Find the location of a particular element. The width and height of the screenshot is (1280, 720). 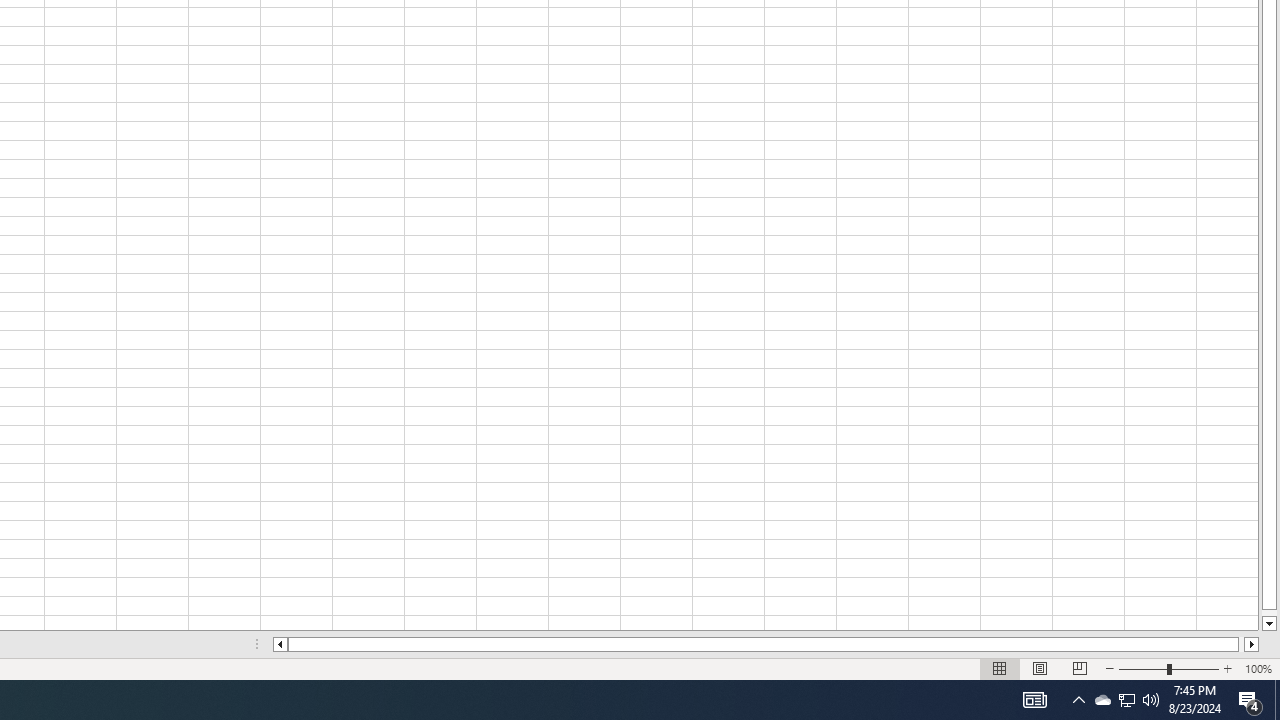

Page Layout is located at coordinates (1040, 668).